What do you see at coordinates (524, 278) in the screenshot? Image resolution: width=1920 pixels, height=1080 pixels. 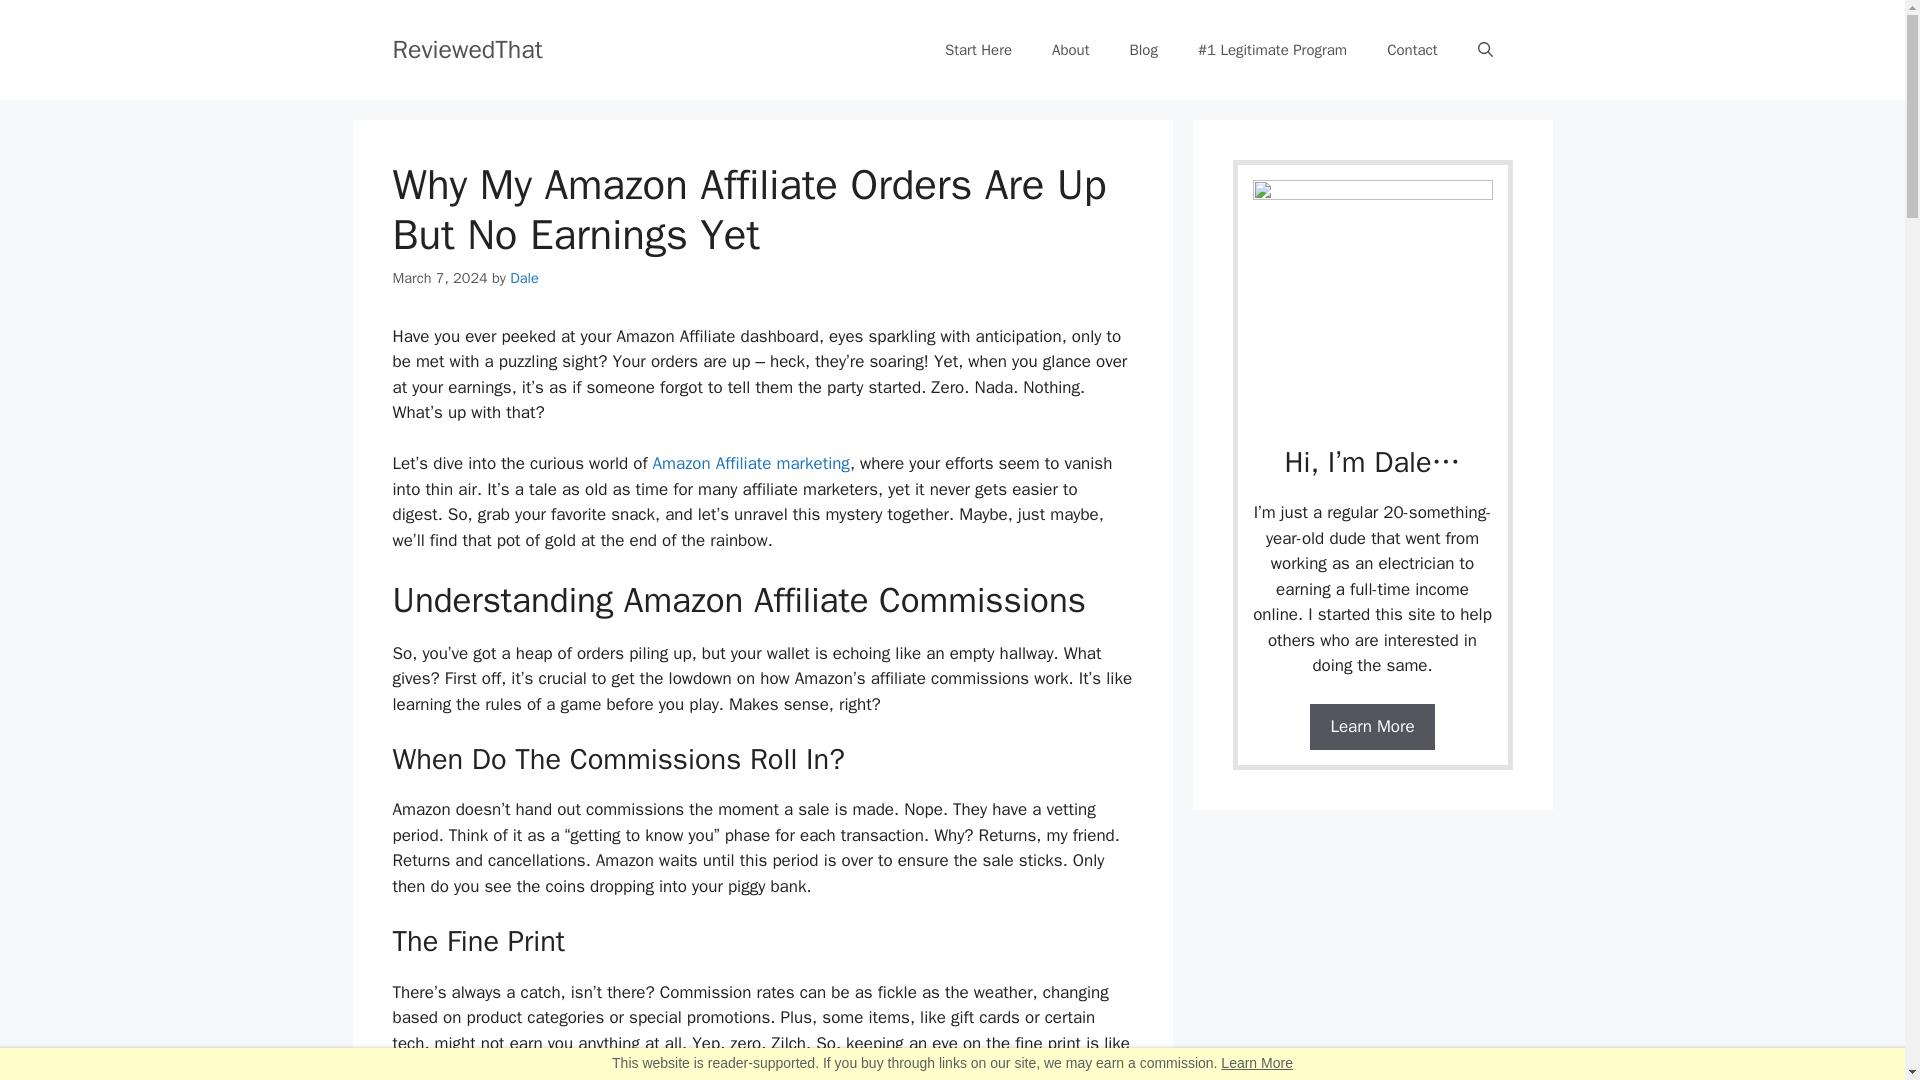 I see `Dale` at bounding box center [524, 278].